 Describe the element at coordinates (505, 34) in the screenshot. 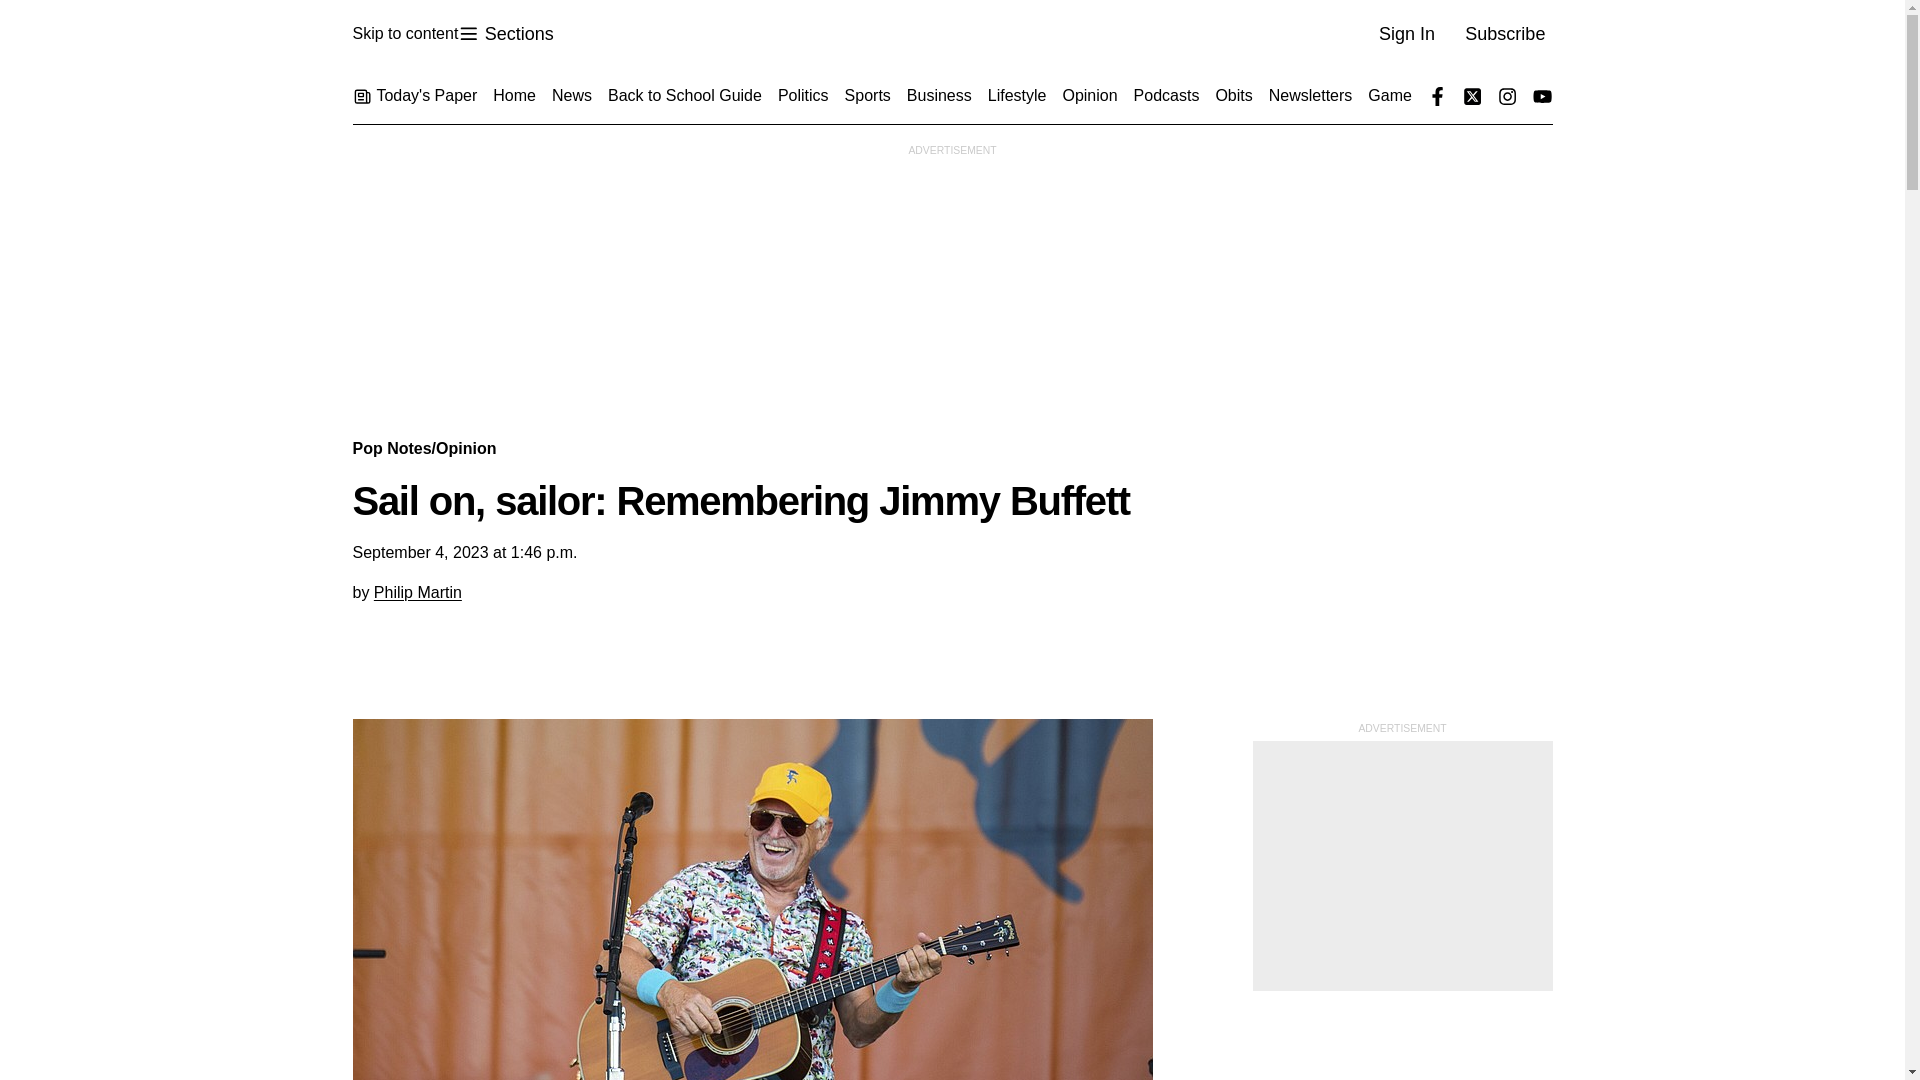

I see `Arkansas Democrat Gazette` at that location.